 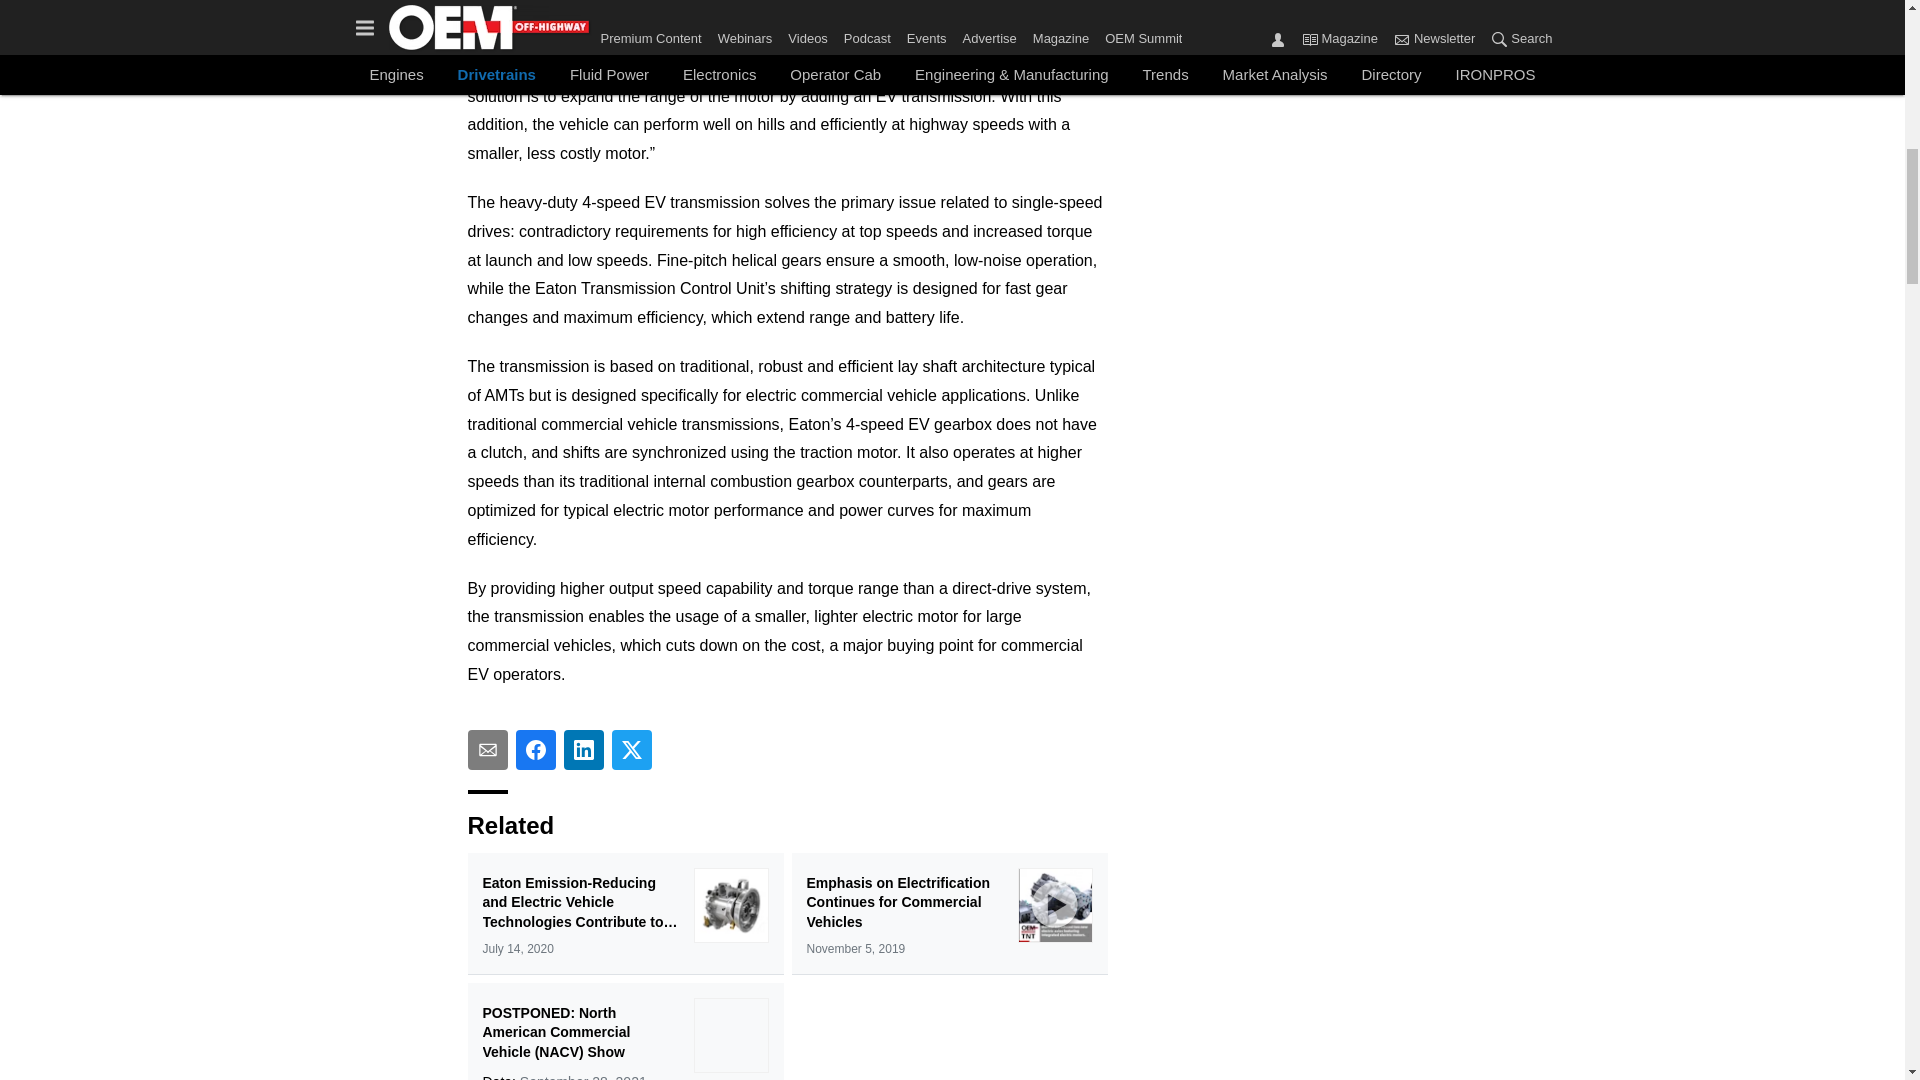 I want to click on Share To linkedin, so click(x=584, y=750).